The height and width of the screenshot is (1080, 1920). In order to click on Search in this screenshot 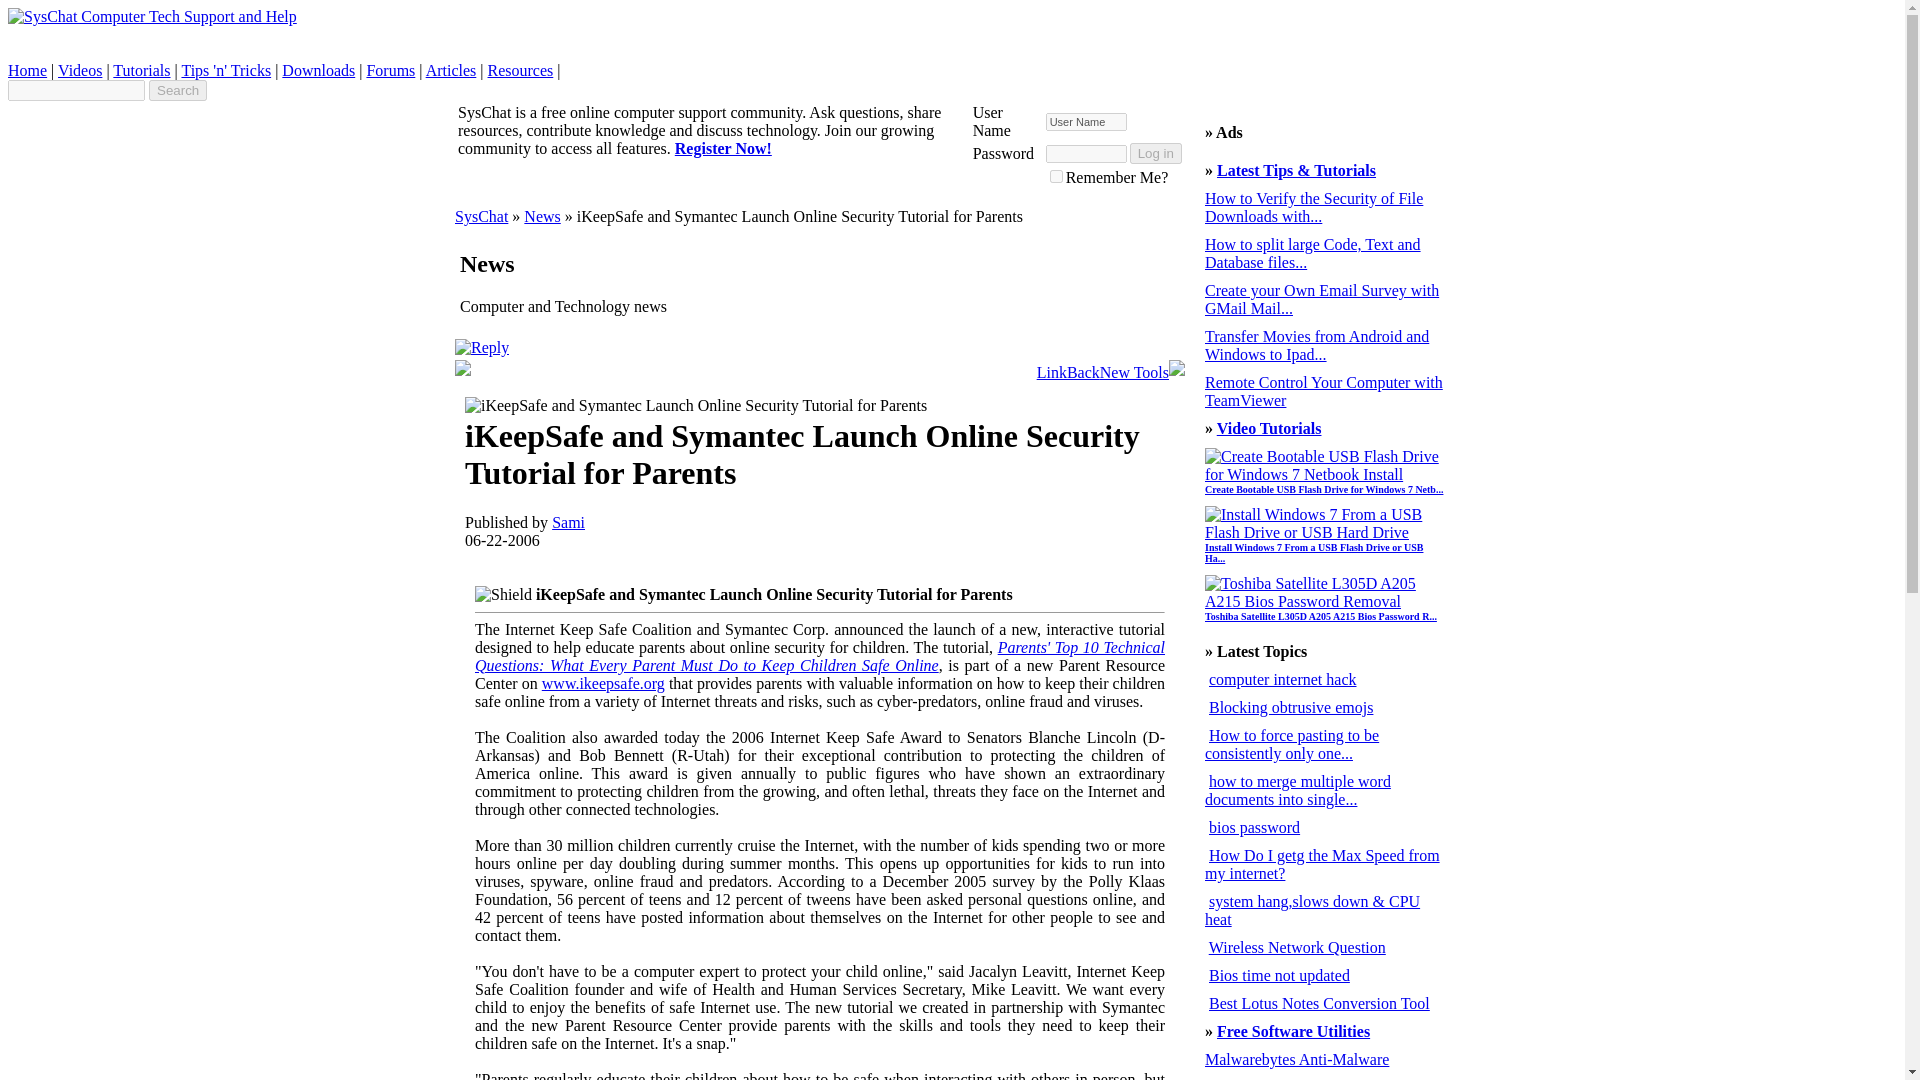, I will do `click(178, 90)`.